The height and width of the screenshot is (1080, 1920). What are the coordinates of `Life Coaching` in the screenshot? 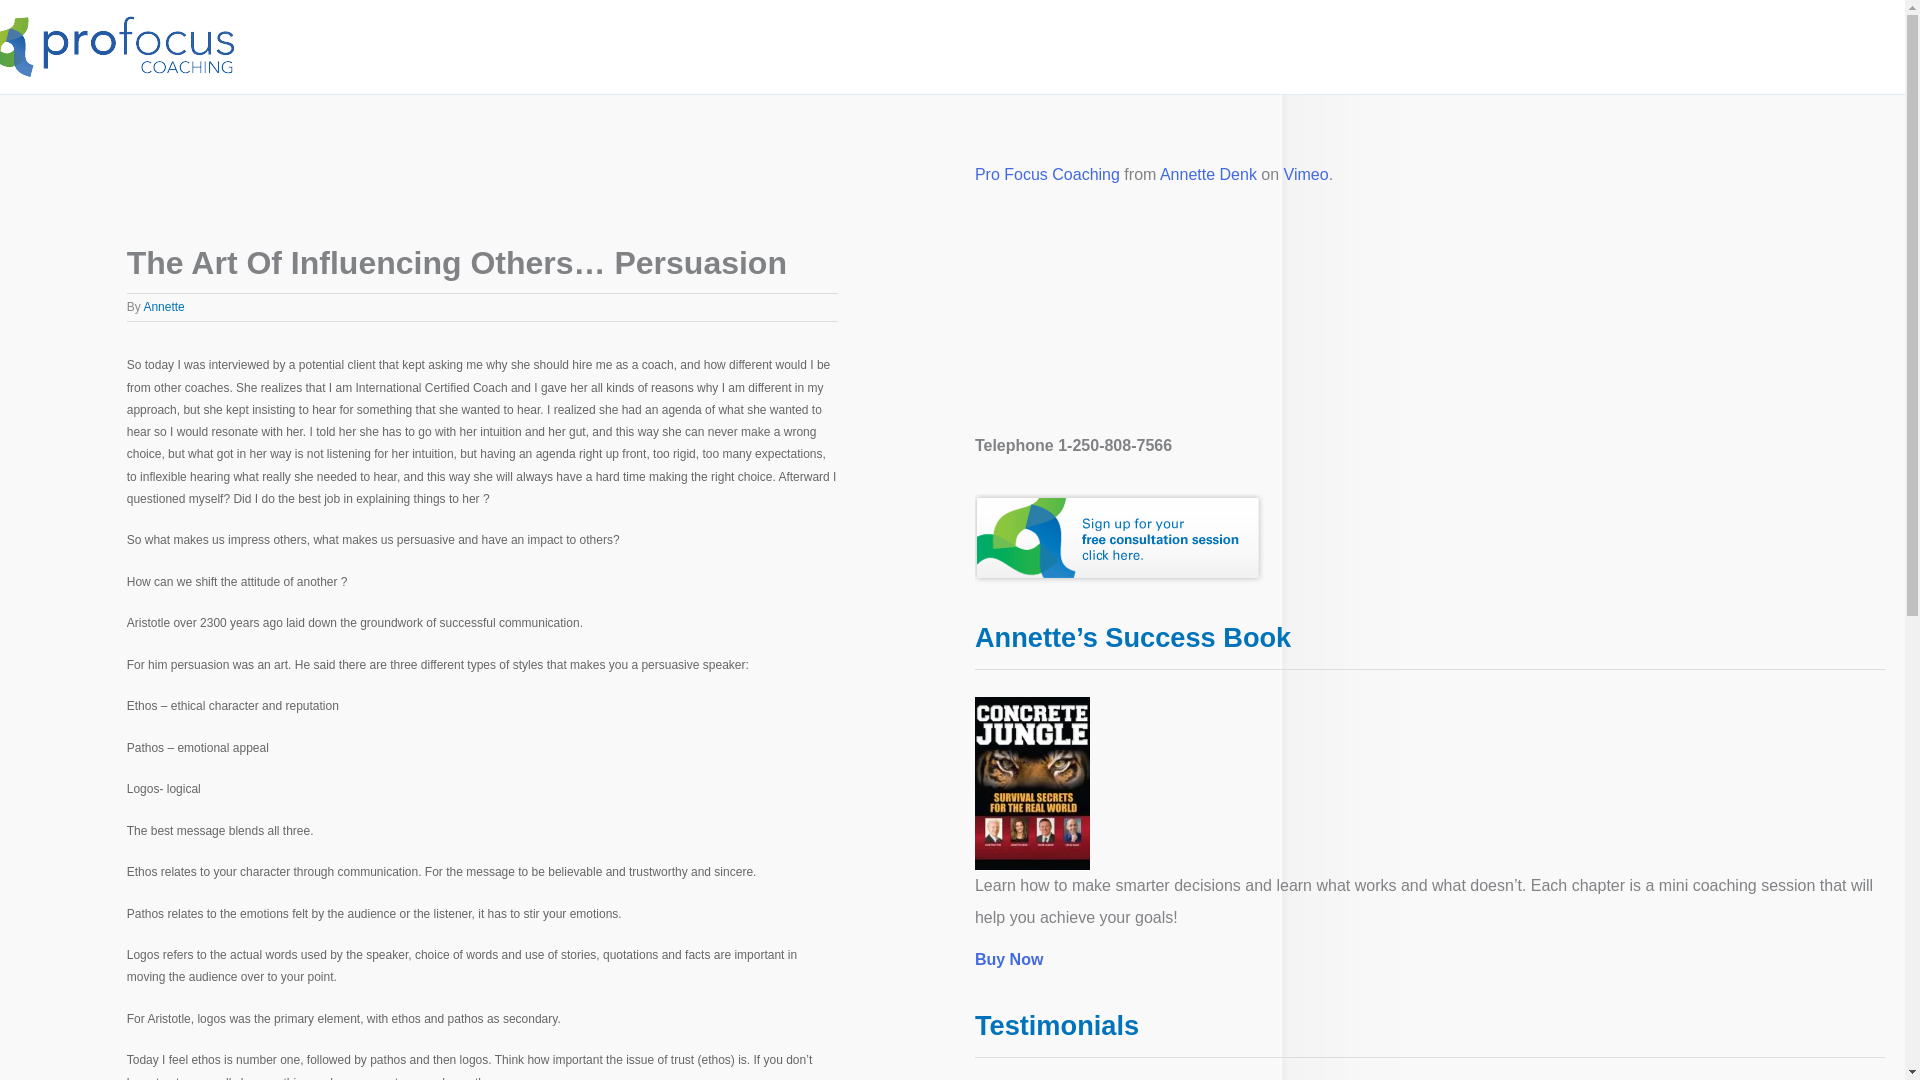 It's located at (1774, 46).